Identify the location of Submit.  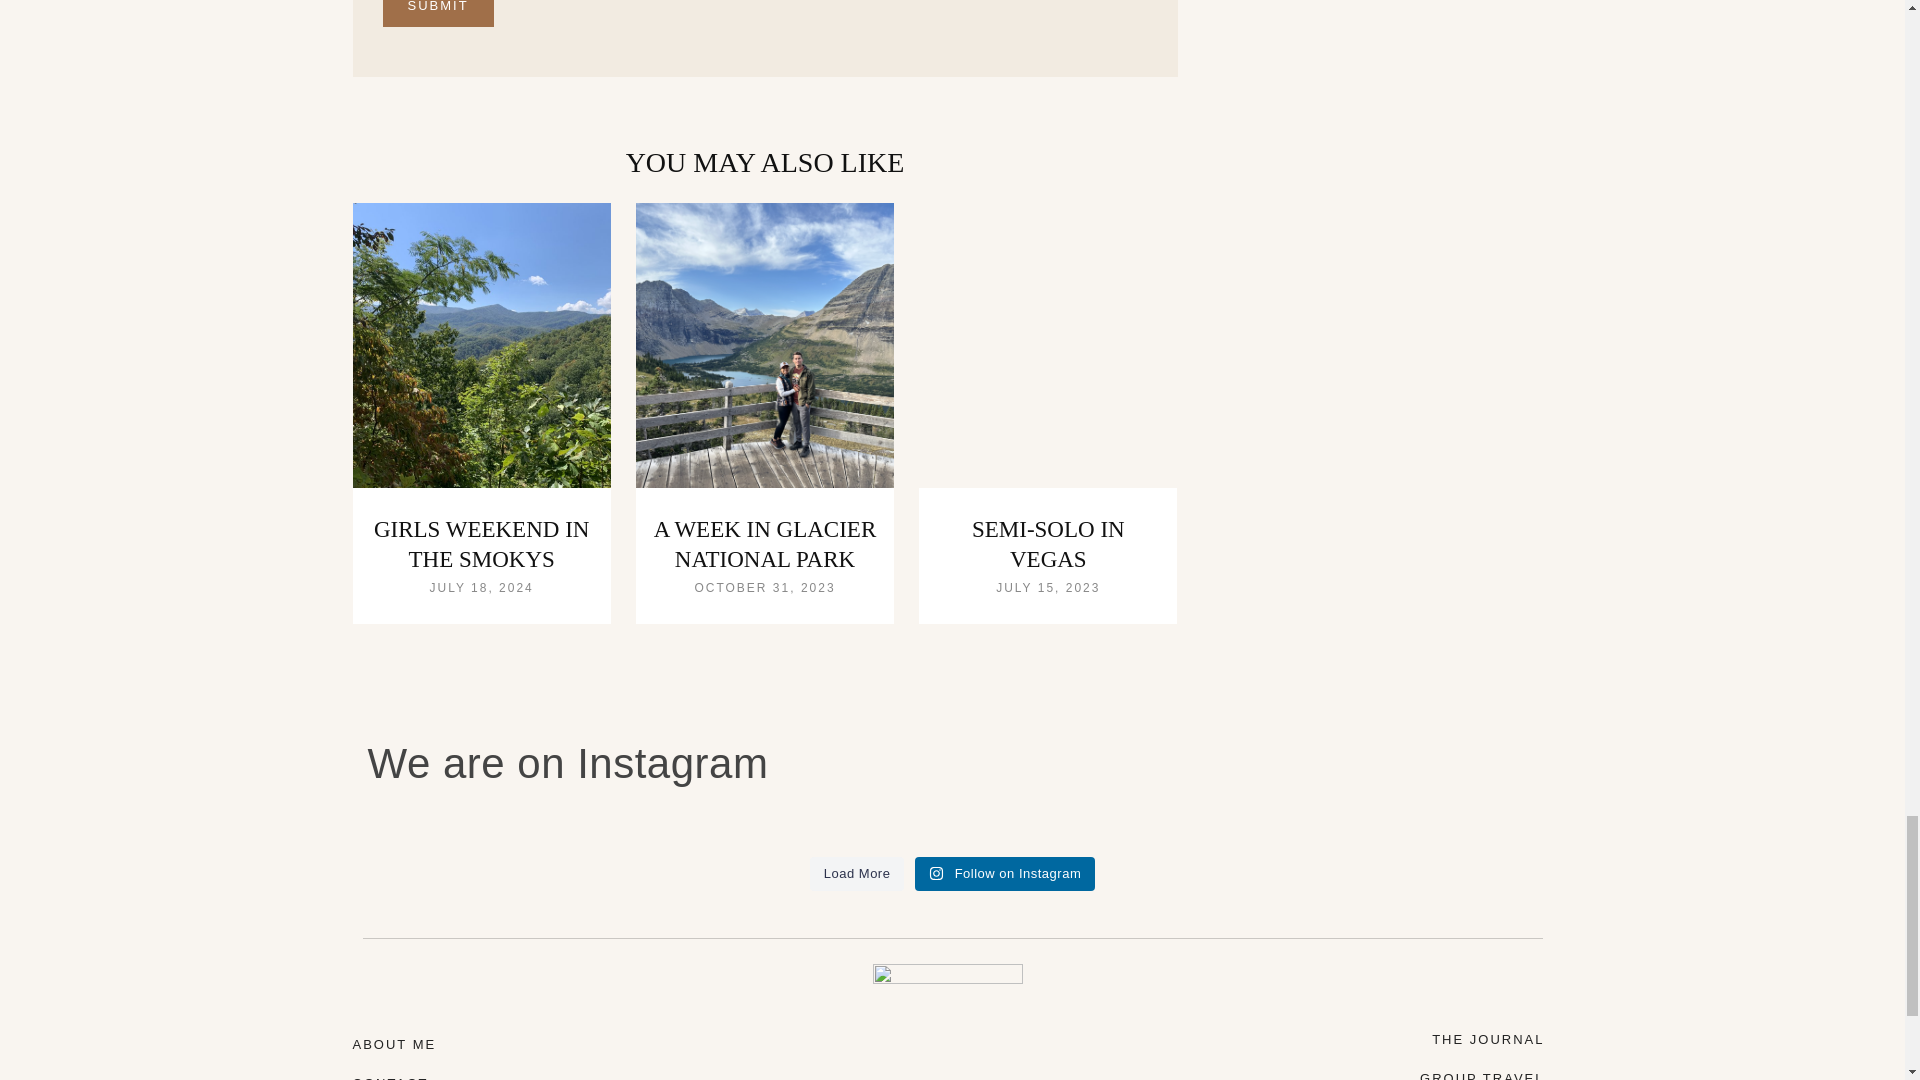
(438, 14).